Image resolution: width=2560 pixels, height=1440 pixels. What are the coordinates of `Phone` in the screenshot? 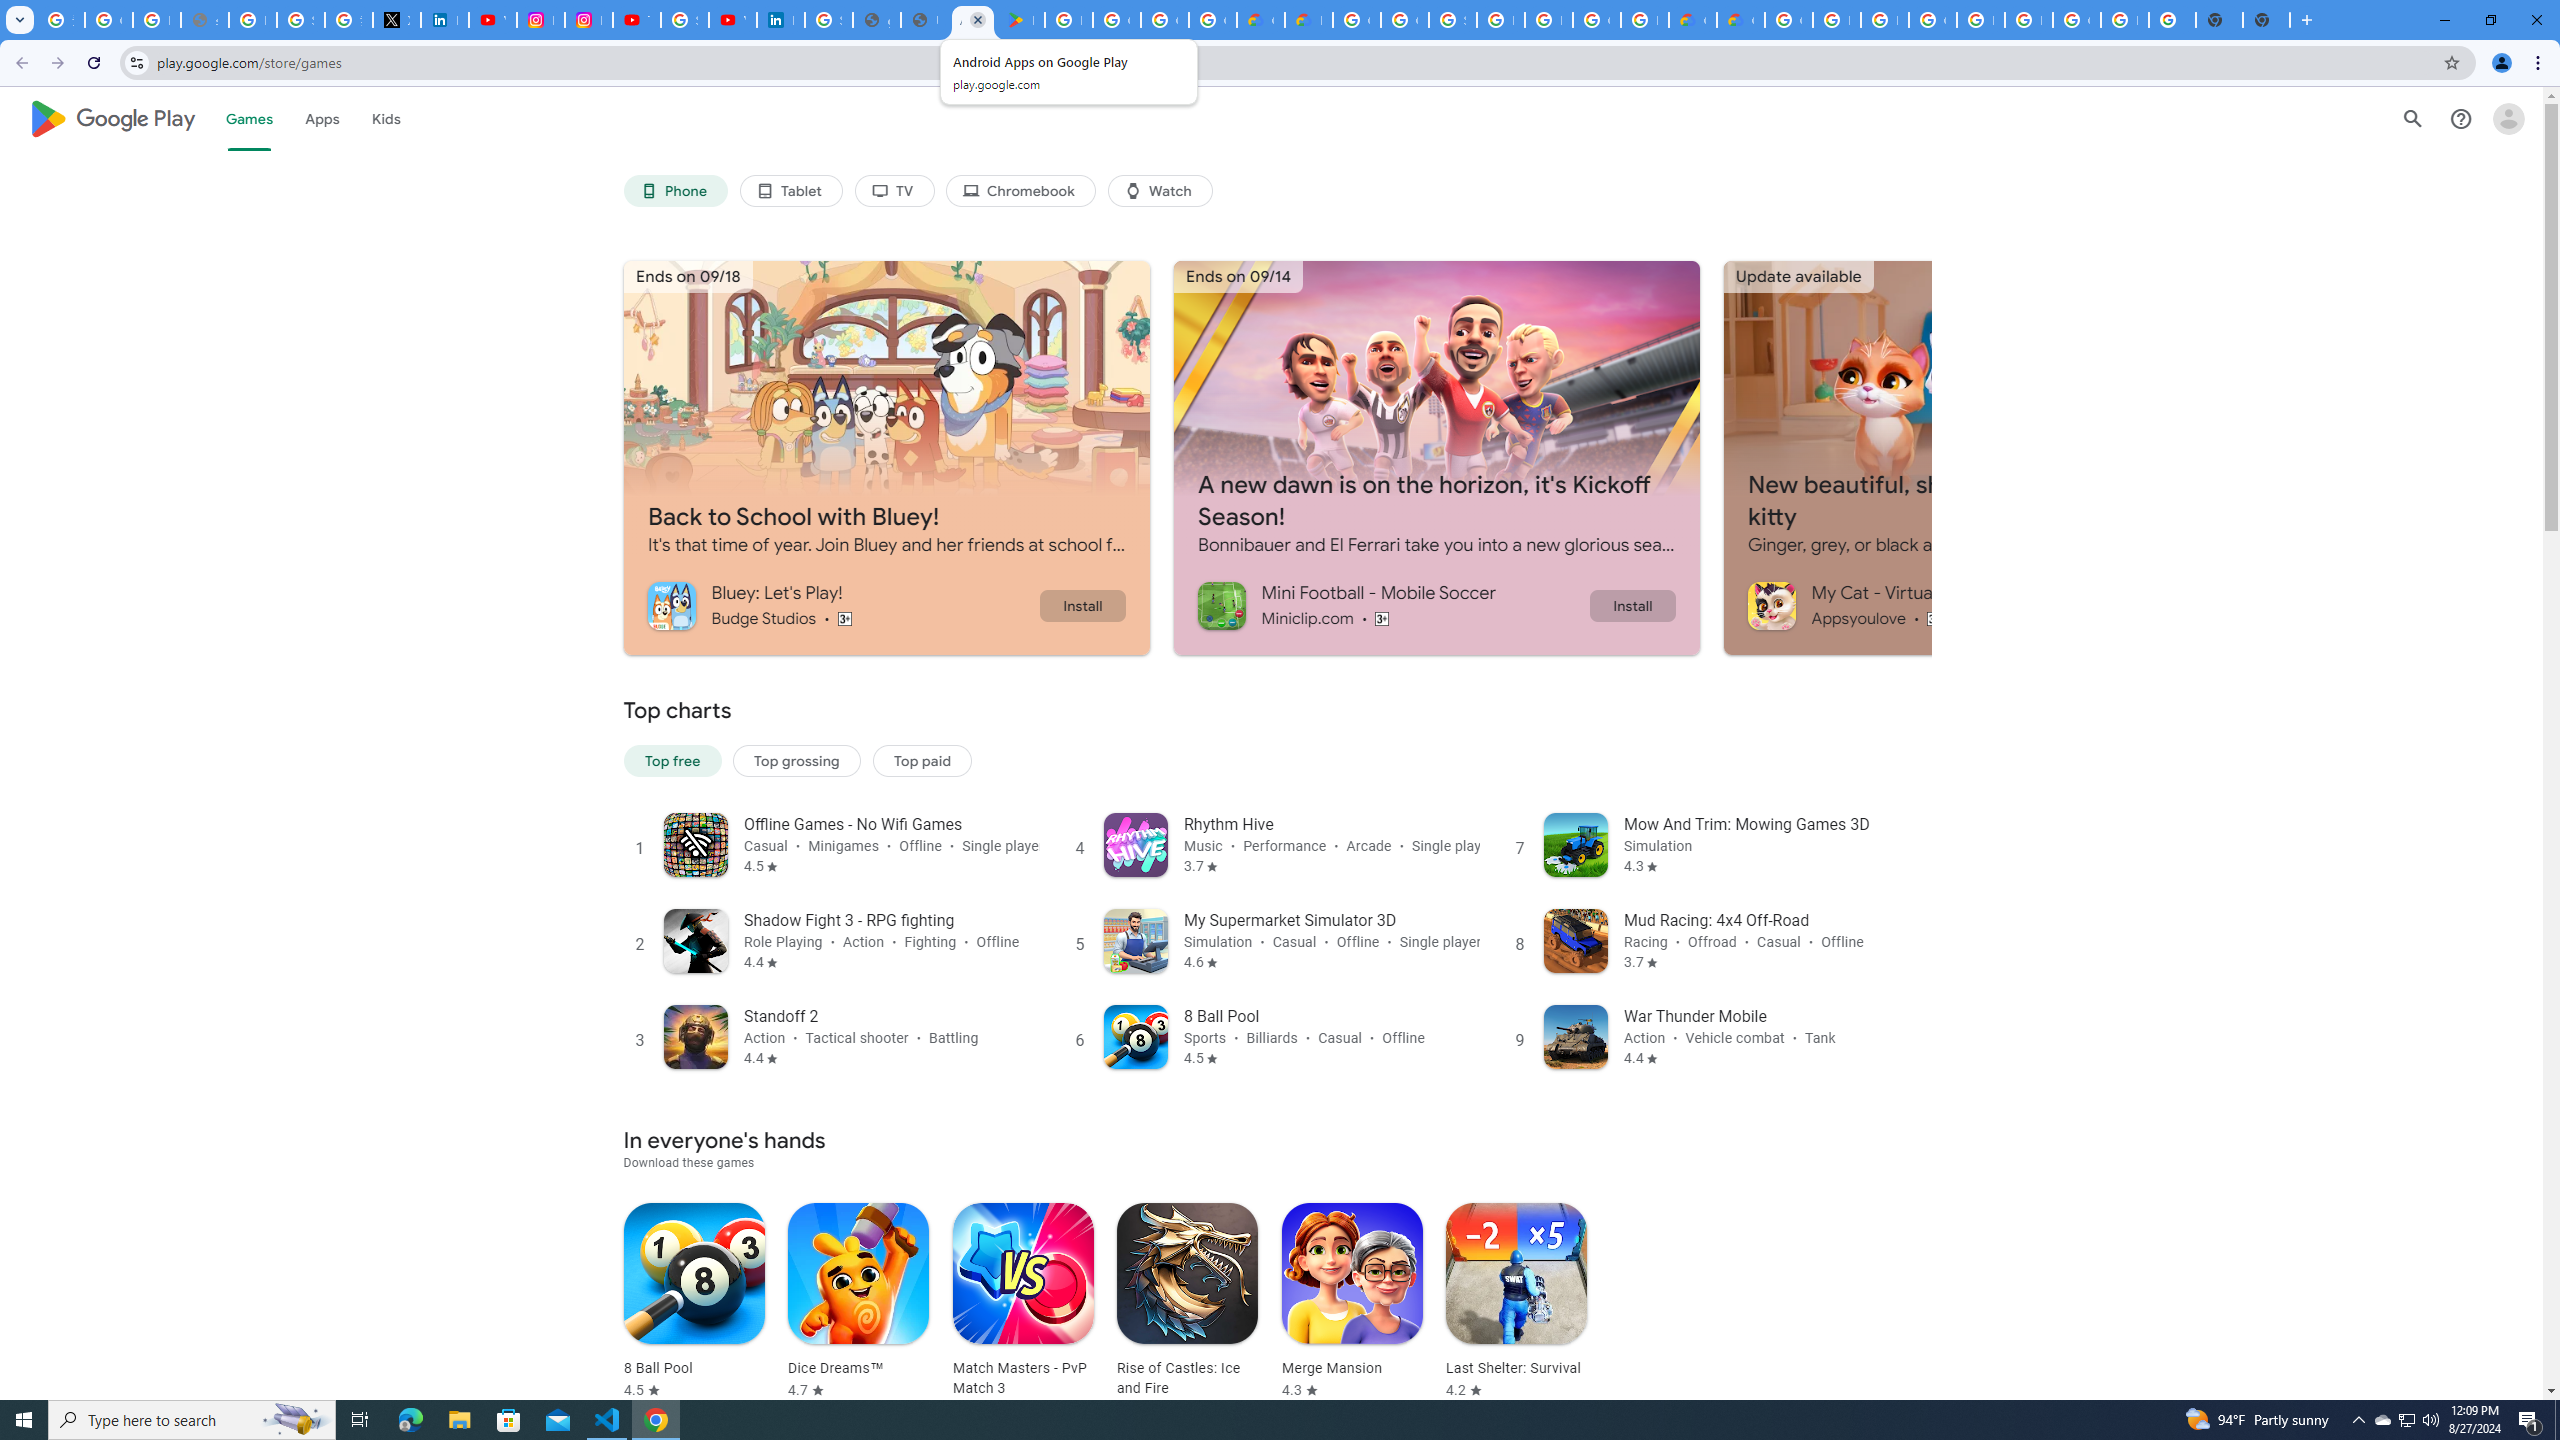 It's located at (674, 191).